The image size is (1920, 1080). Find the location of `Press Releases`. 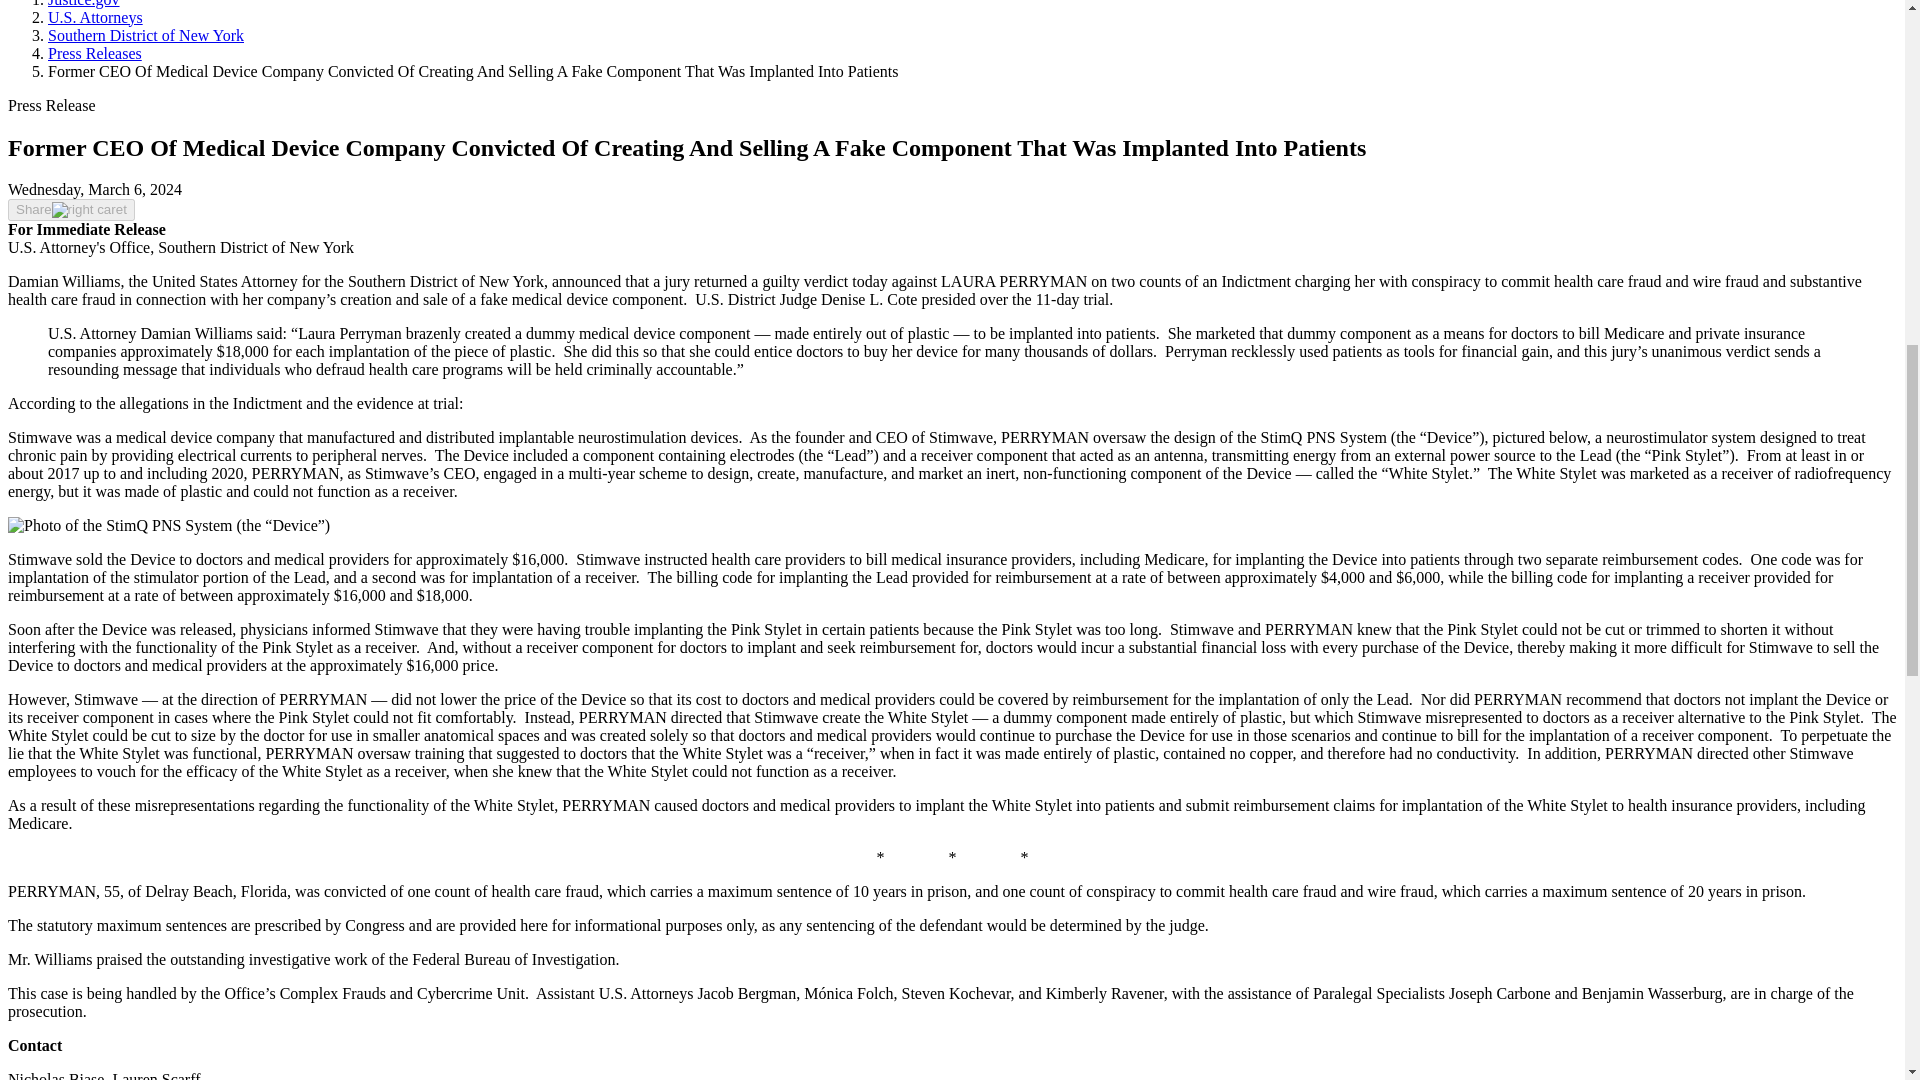

Press Releases is located at coordinates (95, 53).